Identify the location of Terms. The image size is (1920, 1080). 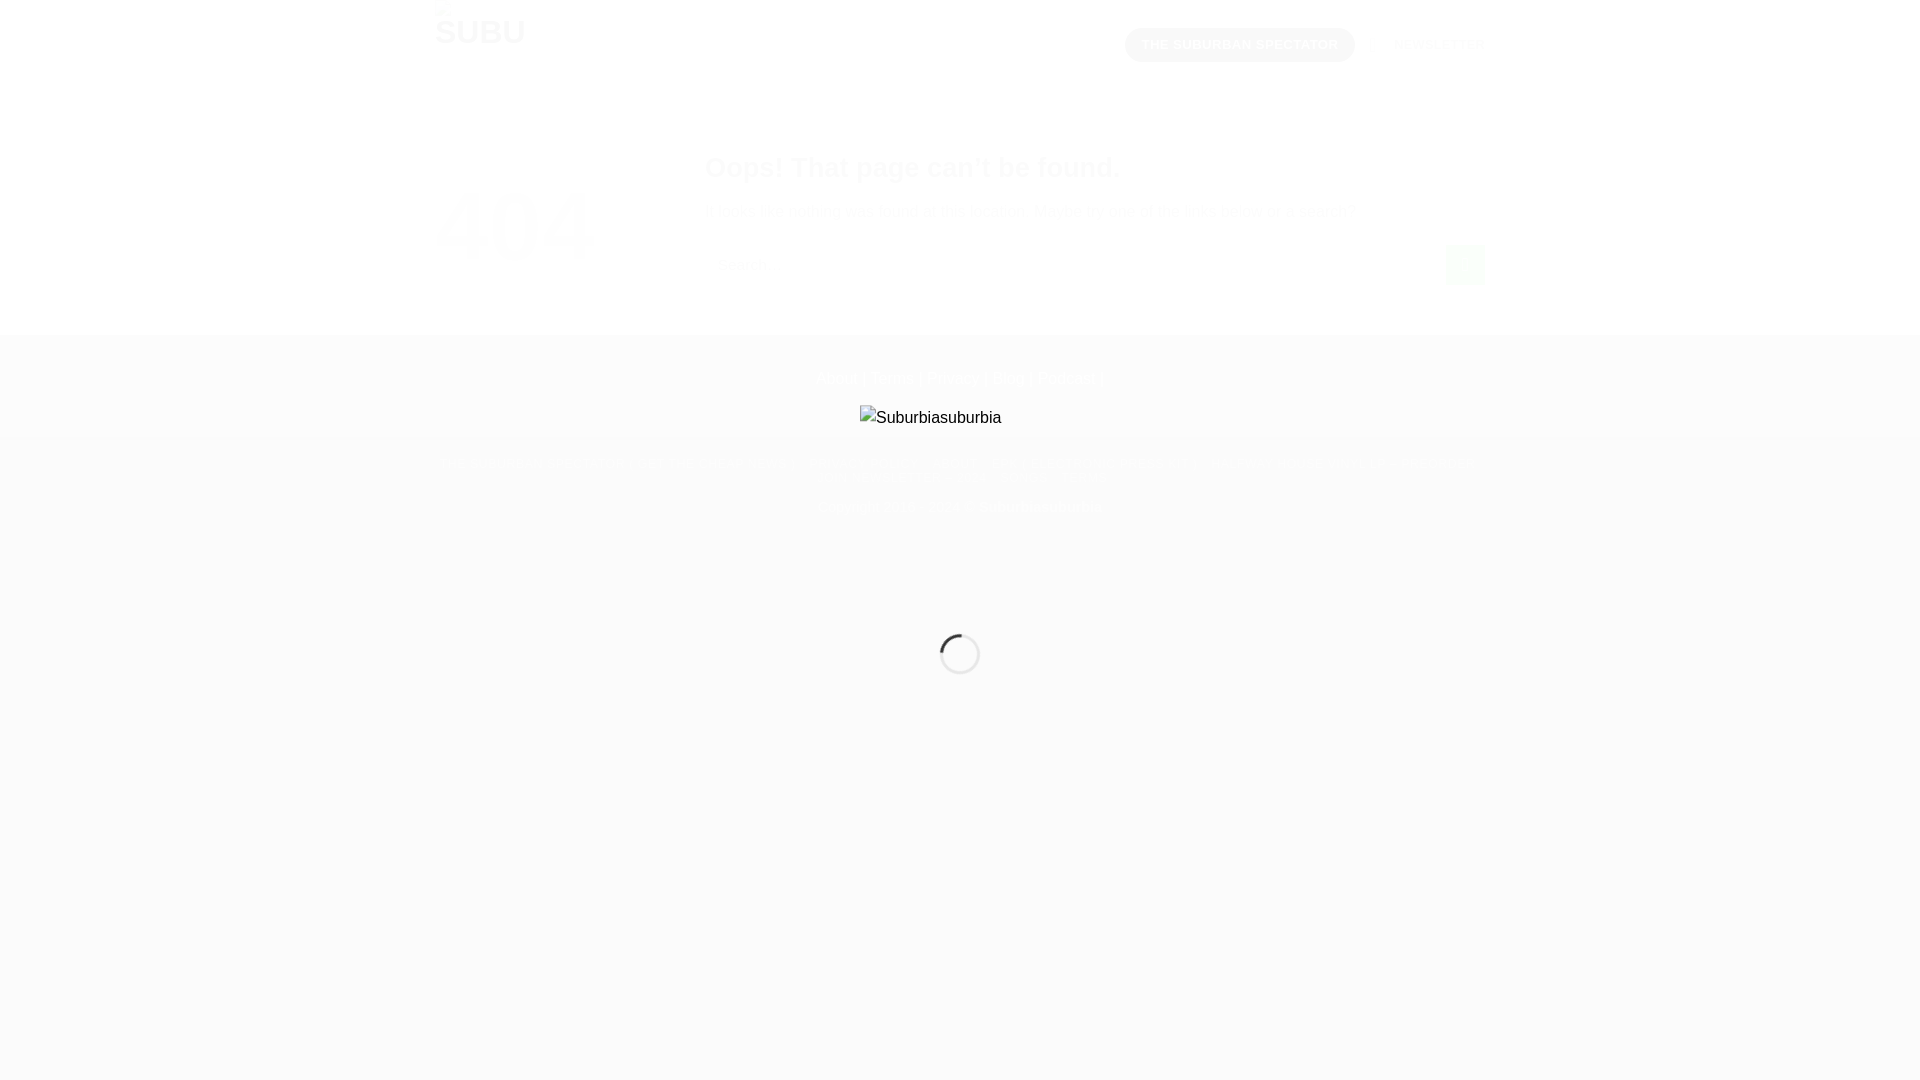
(891, 378).